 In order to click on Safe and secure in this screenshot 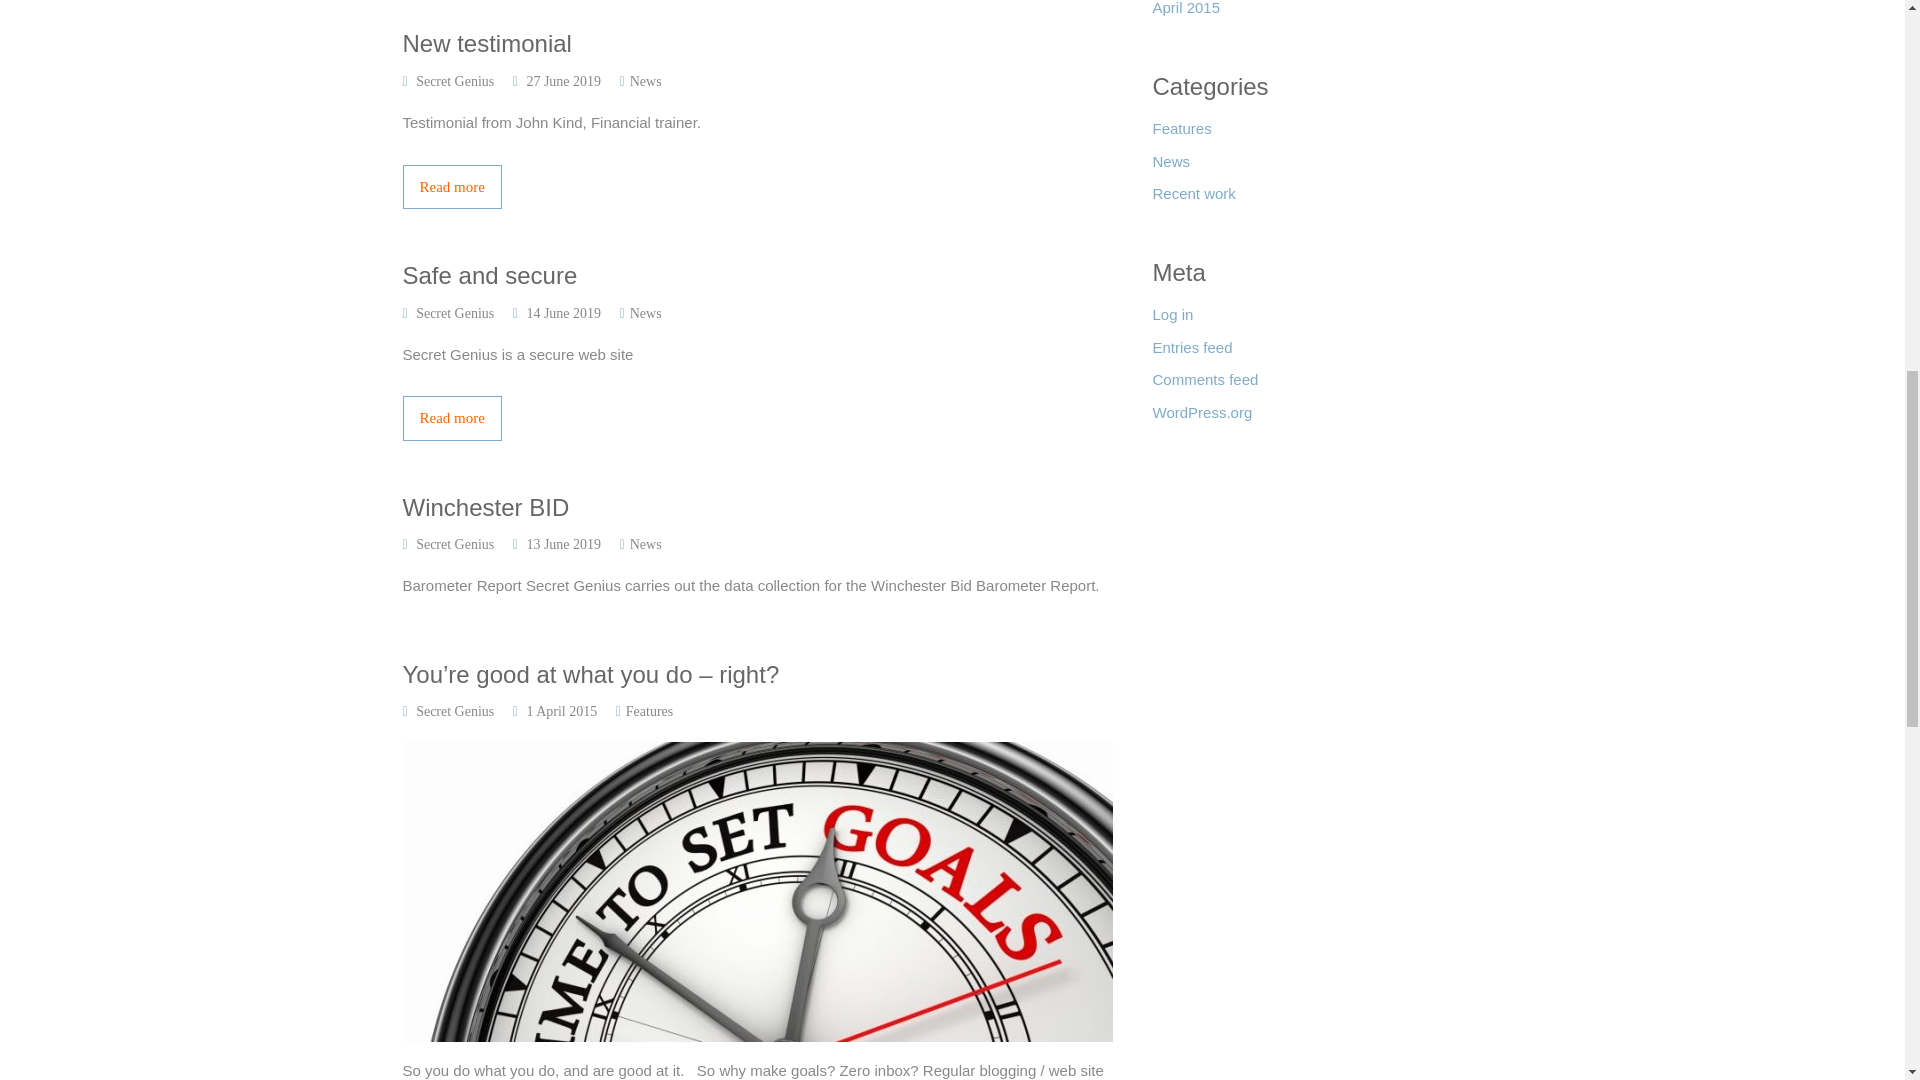, I will do `click(756, 276)`.